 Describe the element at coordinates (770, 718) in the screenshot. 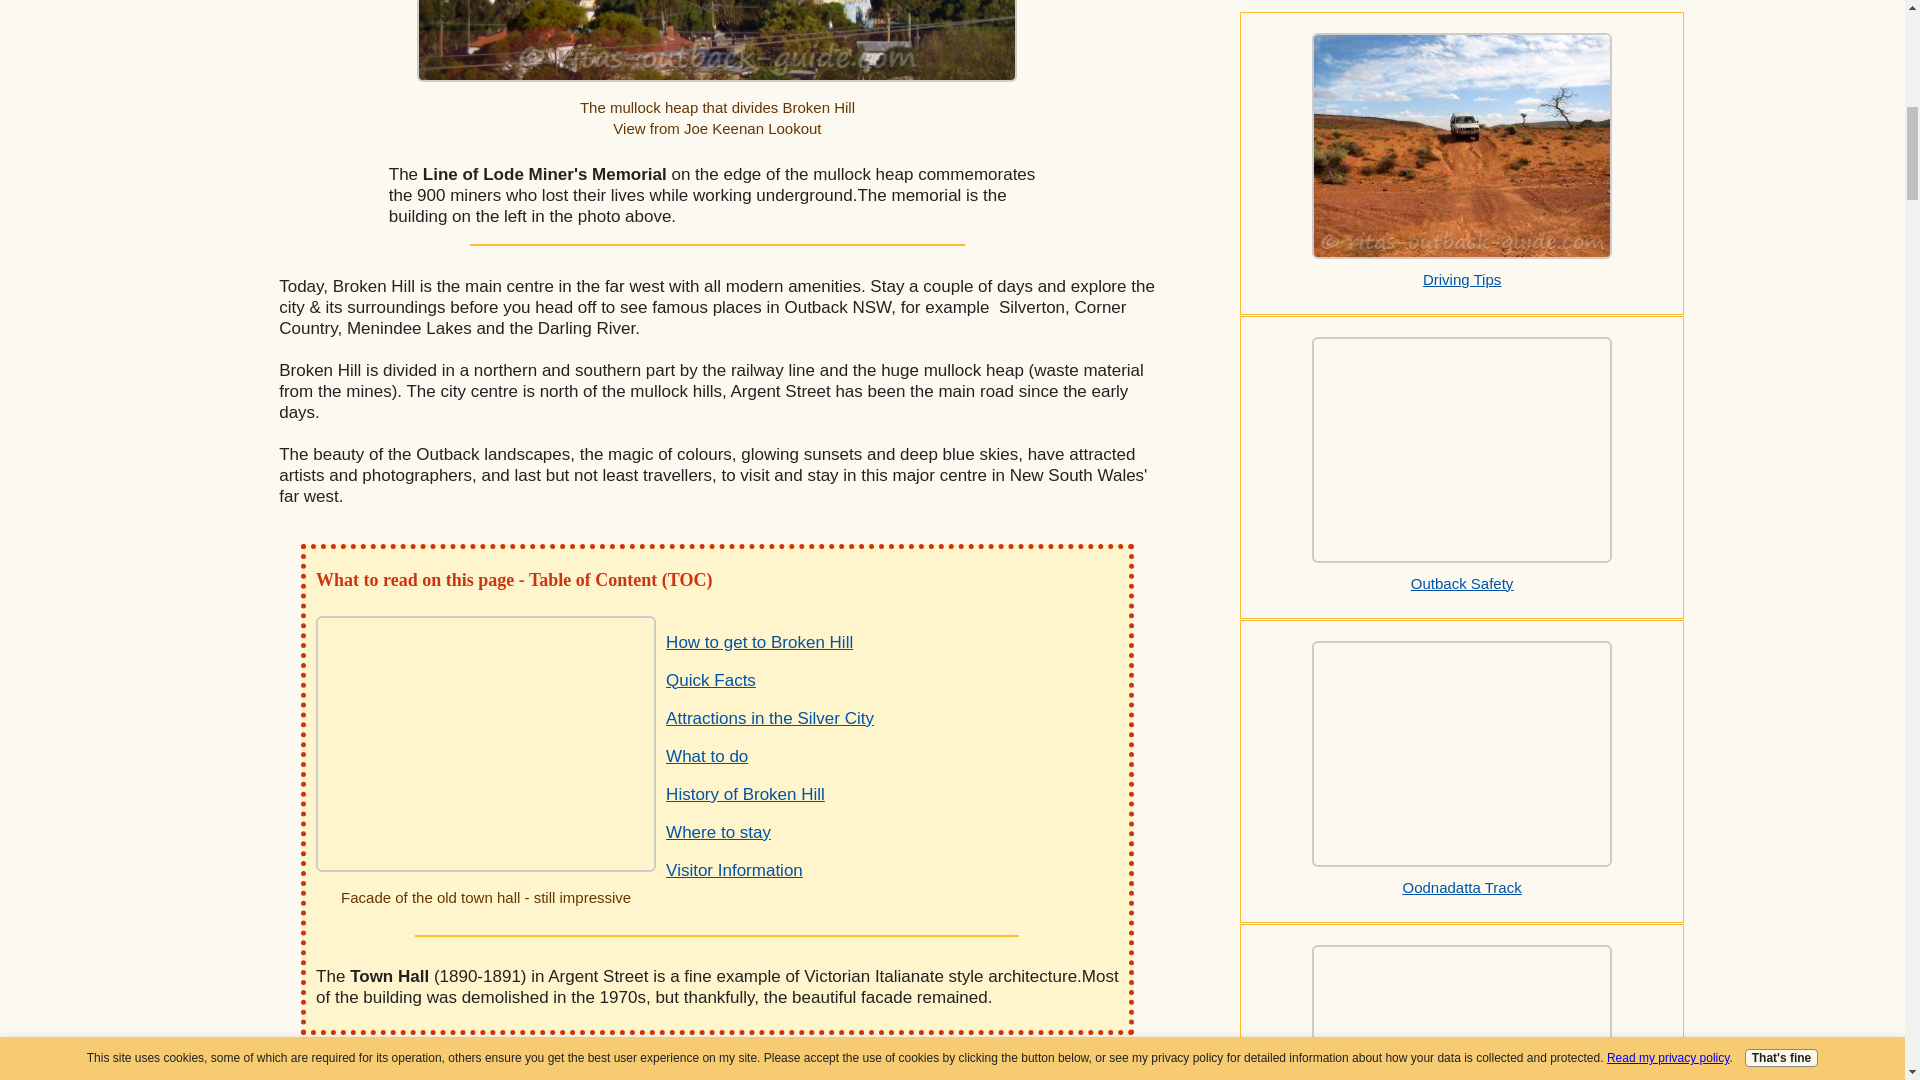

I see `Attractions in the Silver City` at that location.